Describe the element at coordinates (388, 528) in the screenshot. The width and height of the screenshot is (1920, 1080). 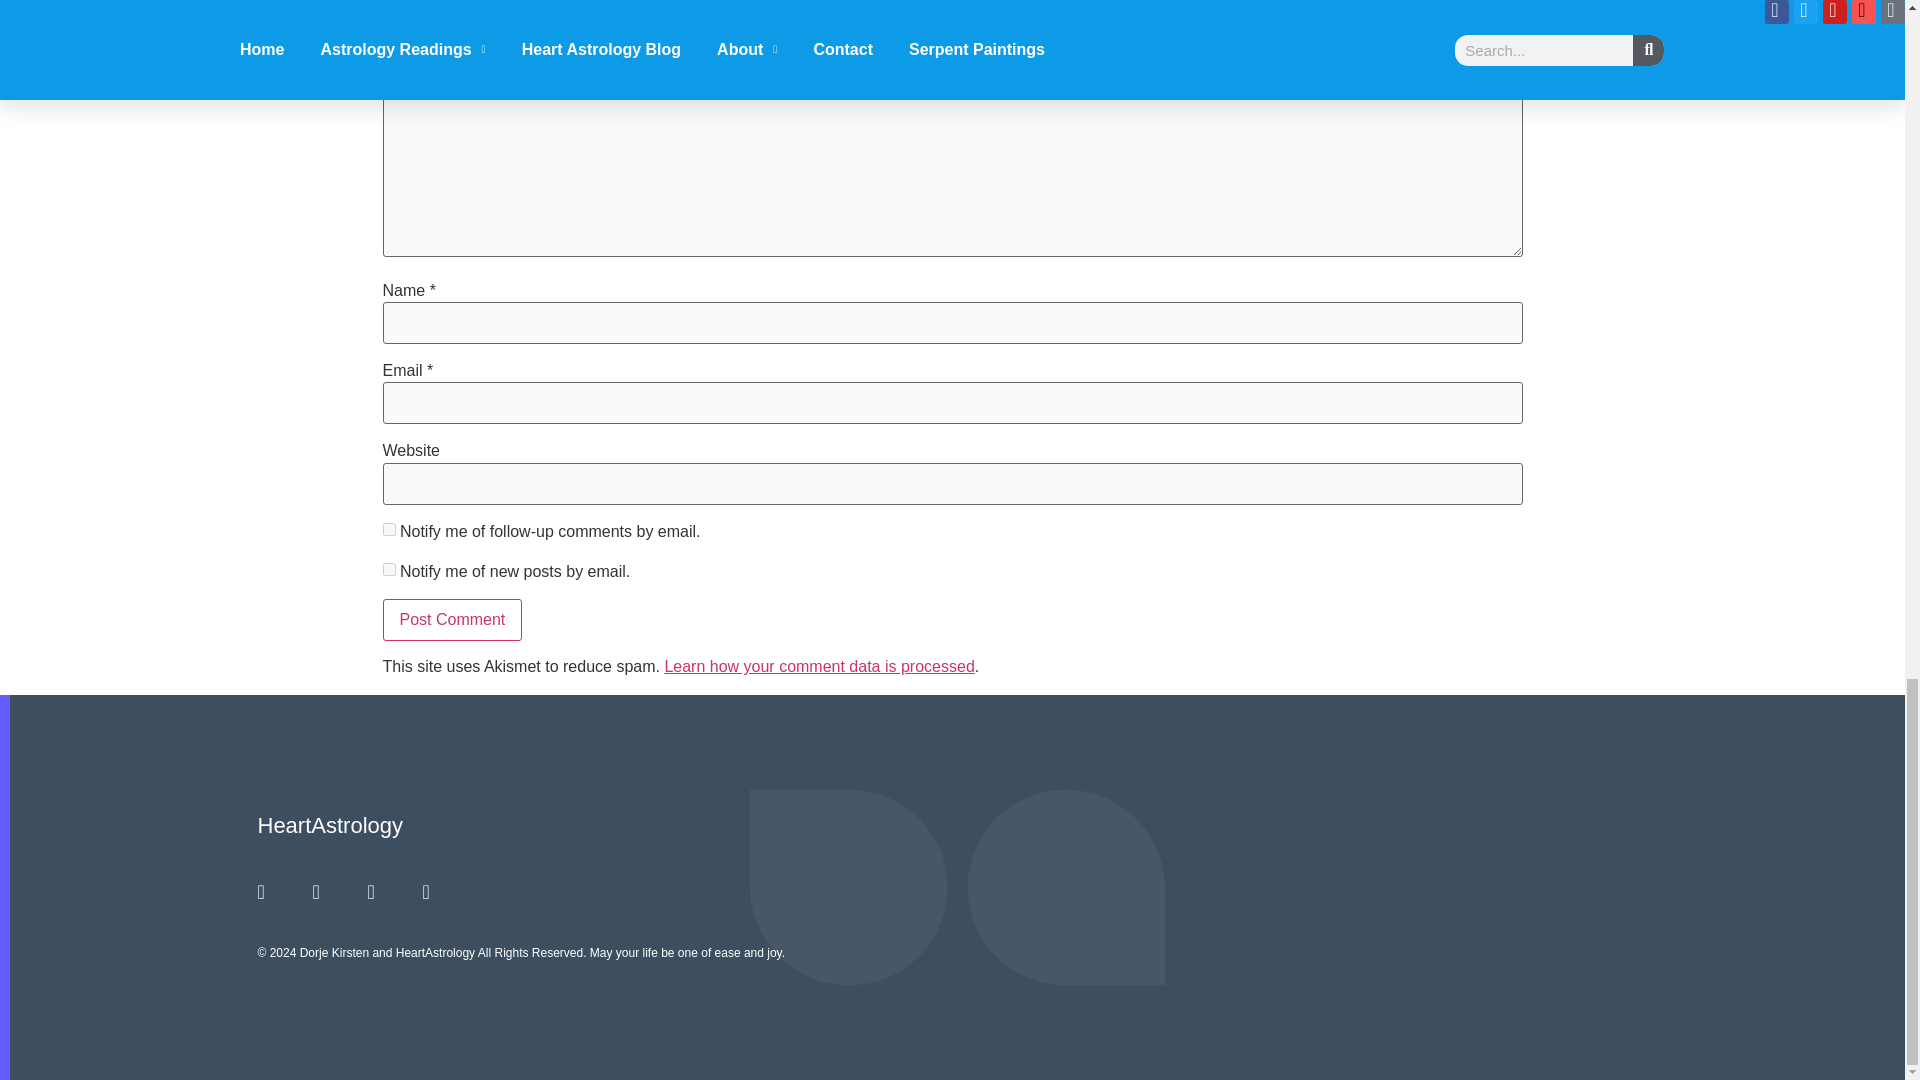
I see `subscribe` at that location.